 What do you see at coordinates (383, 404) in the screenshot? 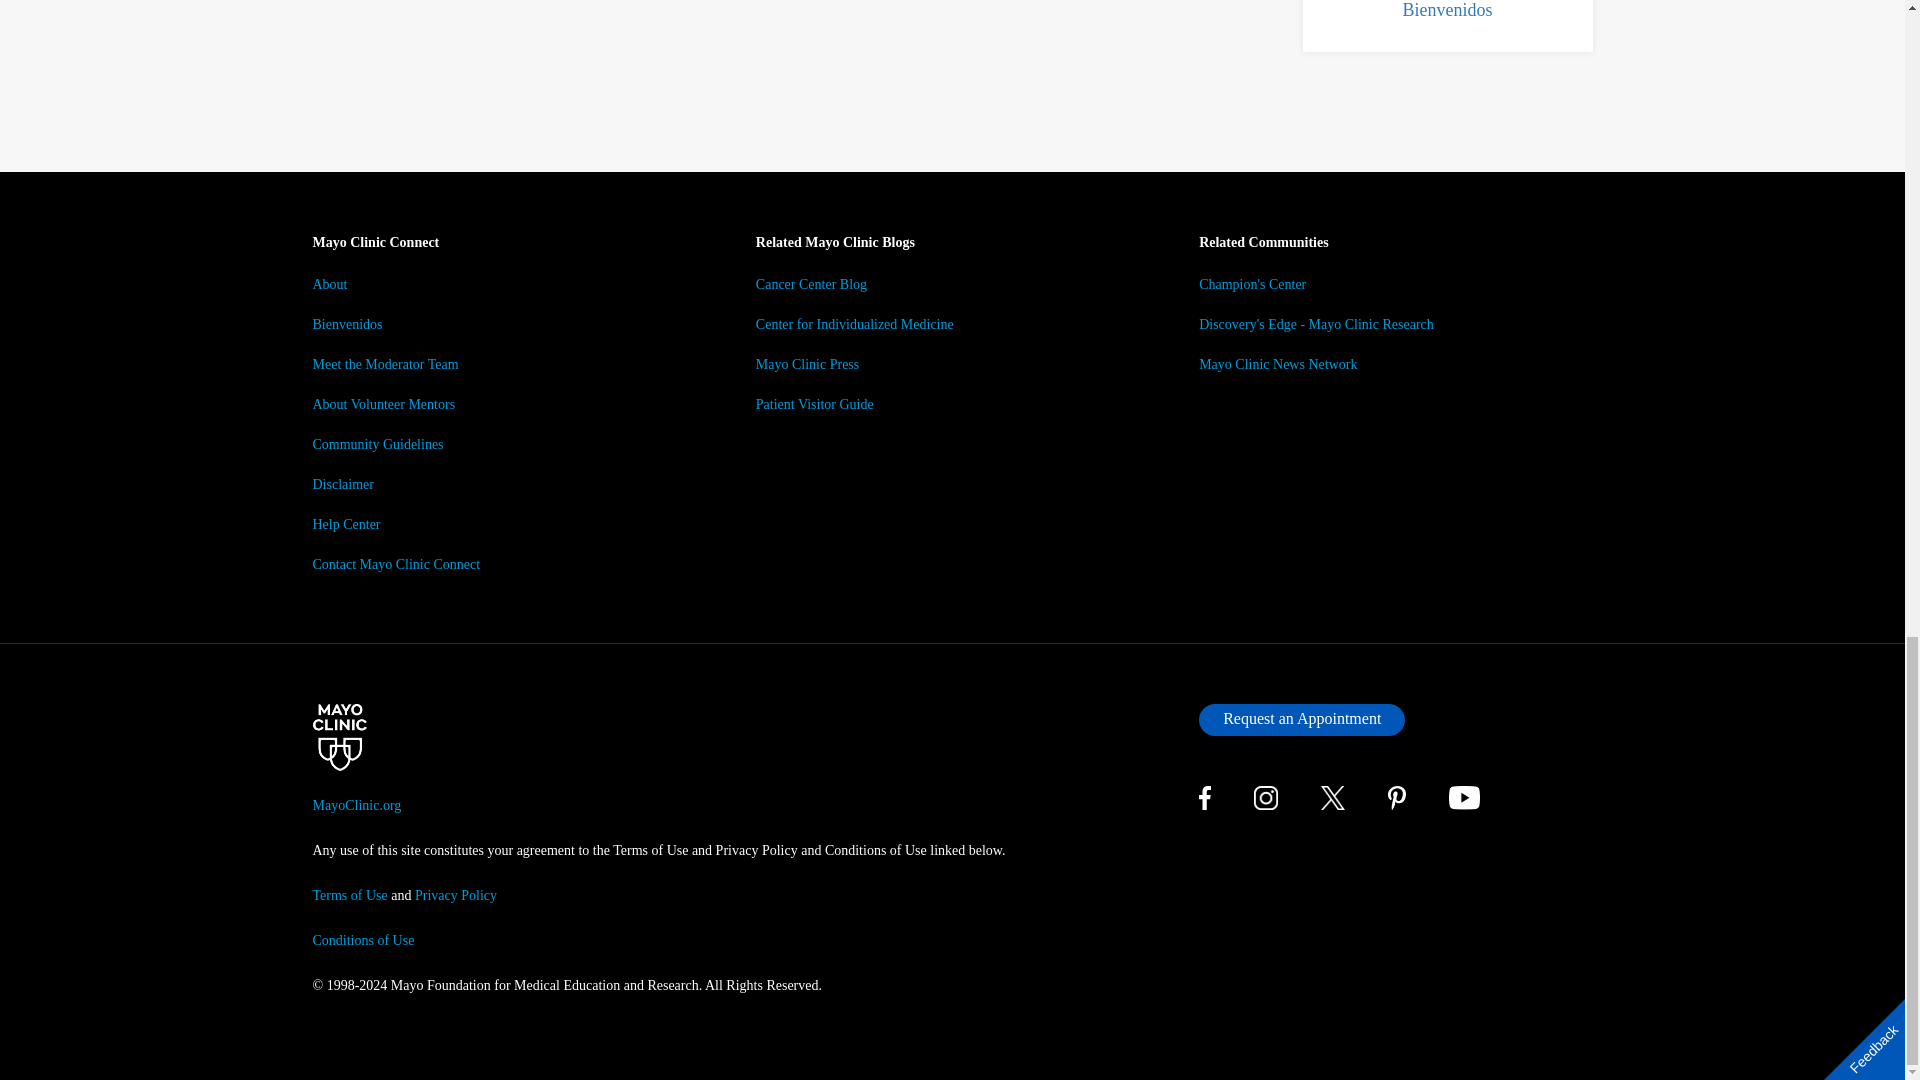
I see `About Volunteer Mentors` at bounding box center [383, 404].